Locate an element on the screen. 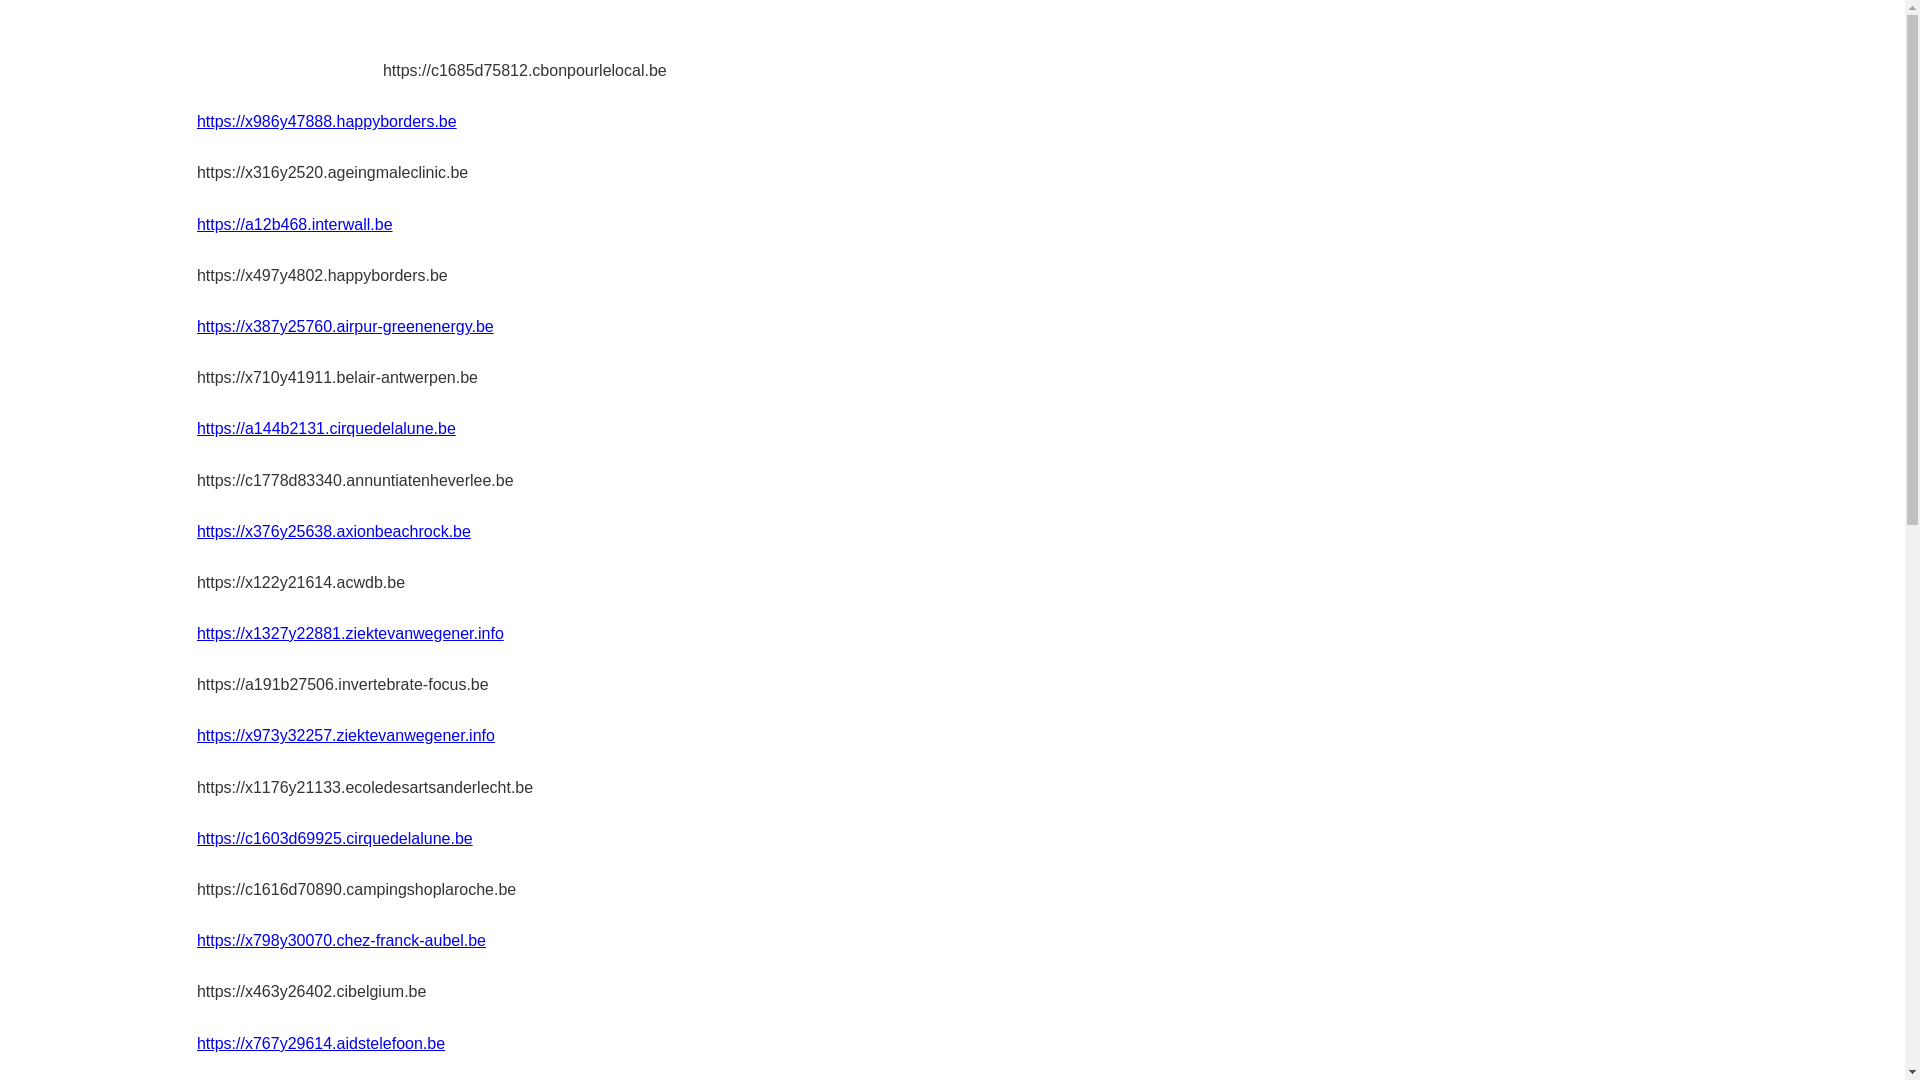 The height and width of the screenshot is (1080, 1920). https://x986y47888.happyborders.be is located at coordinates (327, 122).